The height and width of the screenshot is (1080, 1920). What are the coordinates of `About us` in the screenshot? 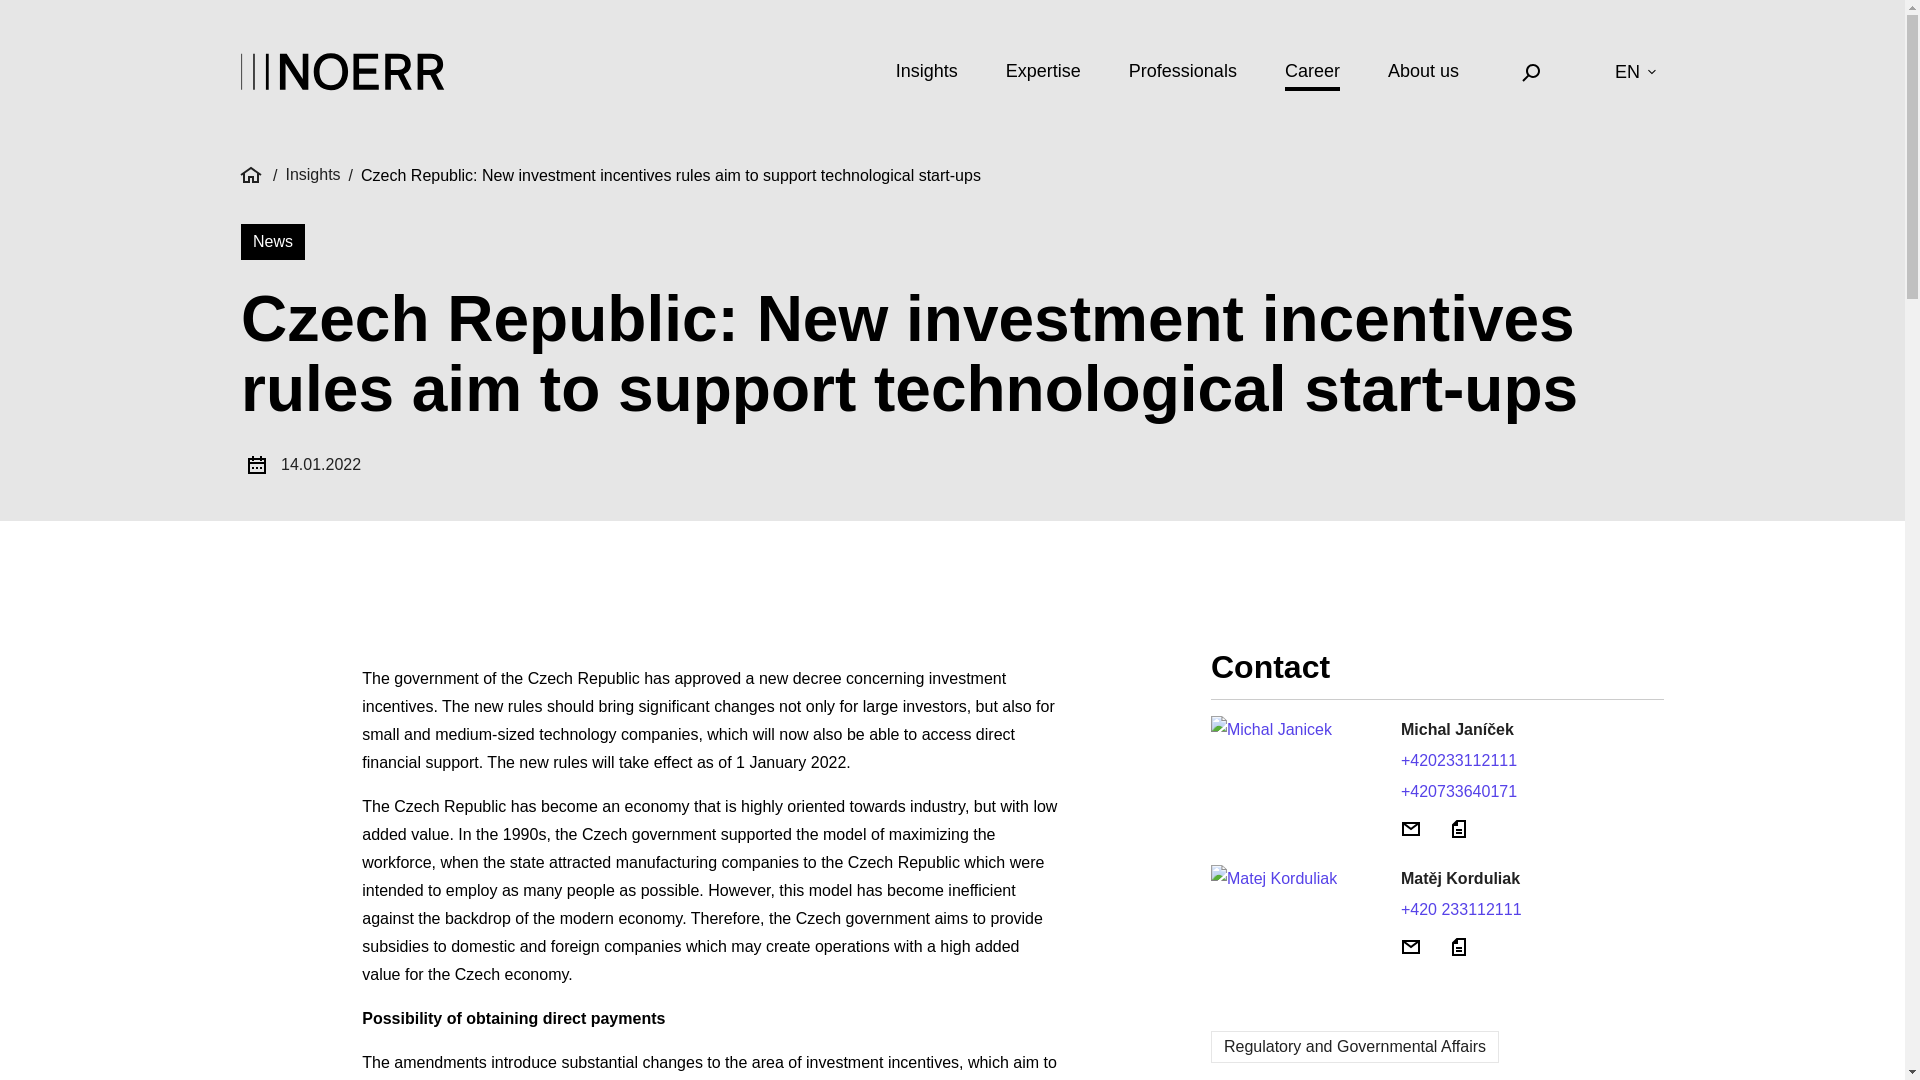 It's located at (1424, 75).